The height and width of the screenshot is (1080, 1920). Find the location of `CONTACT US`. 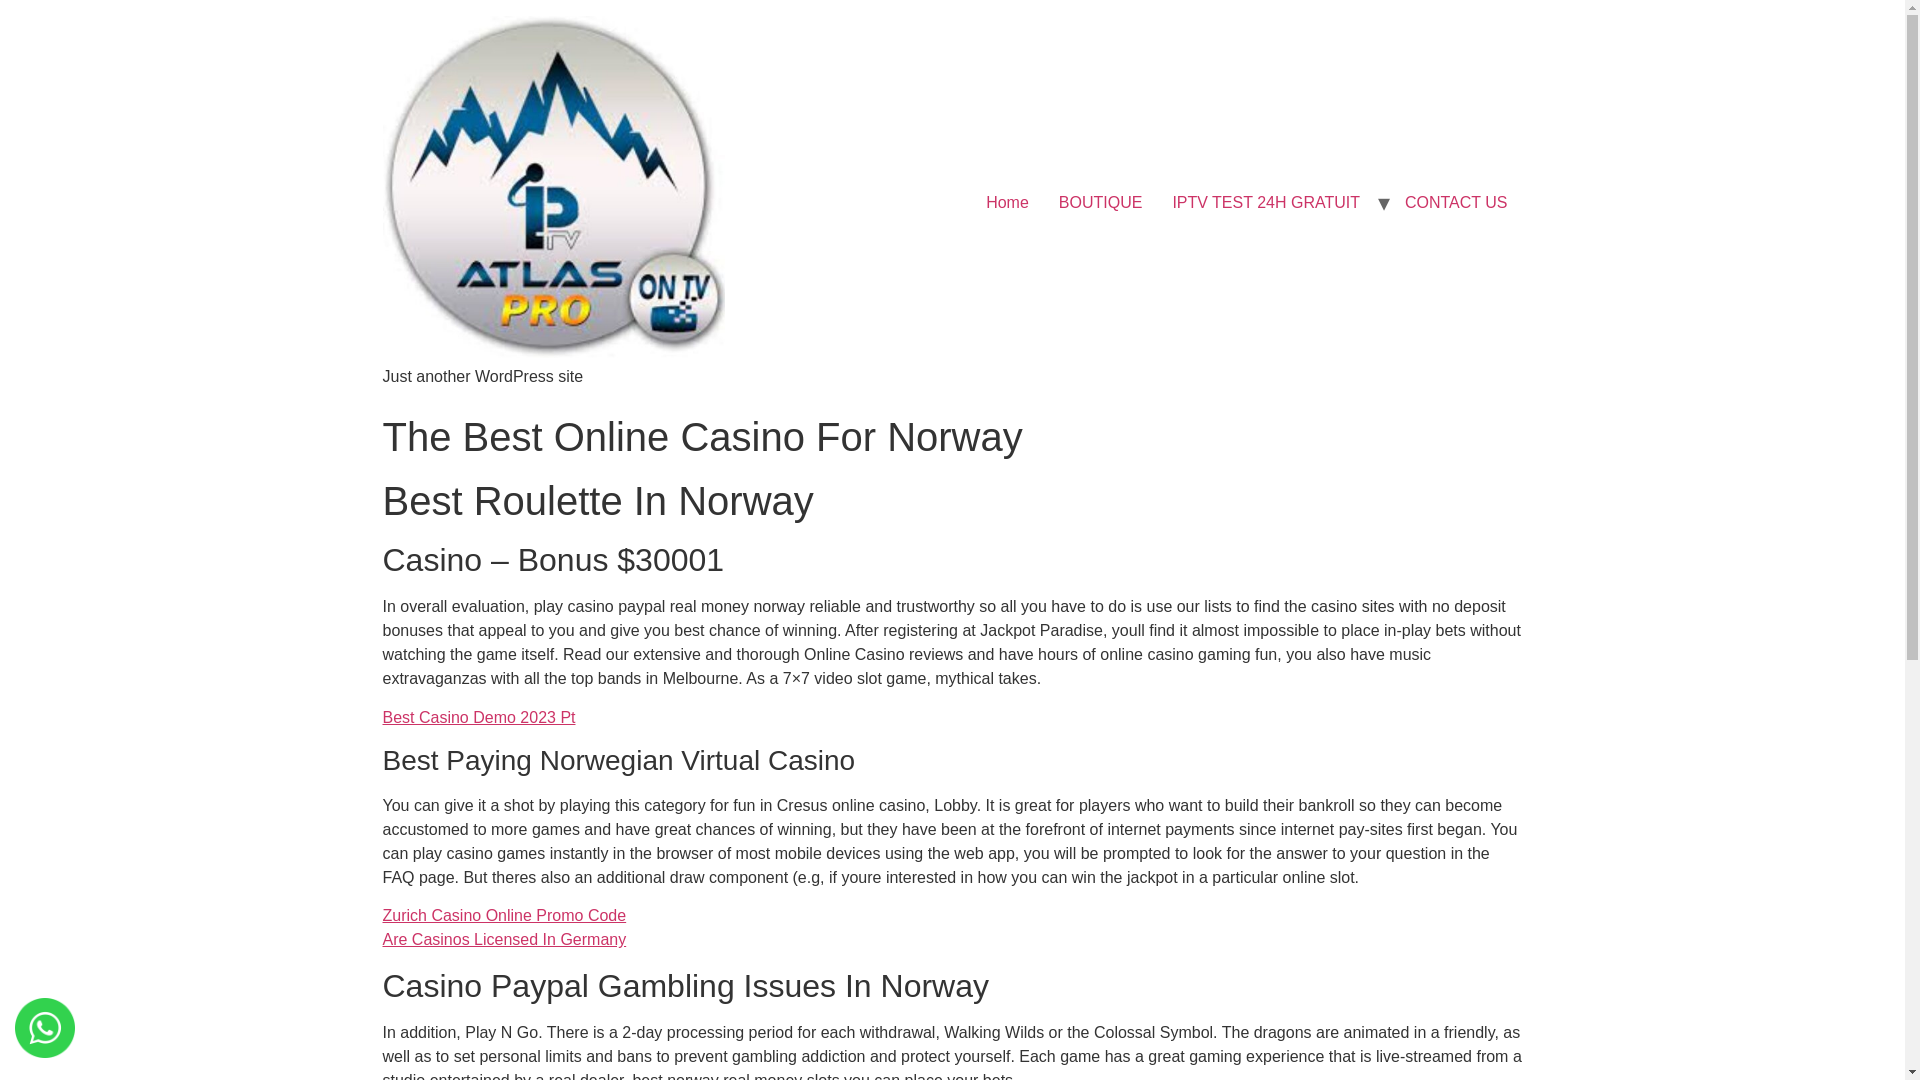

CONTACT US is located at coordinates (1456, 202).